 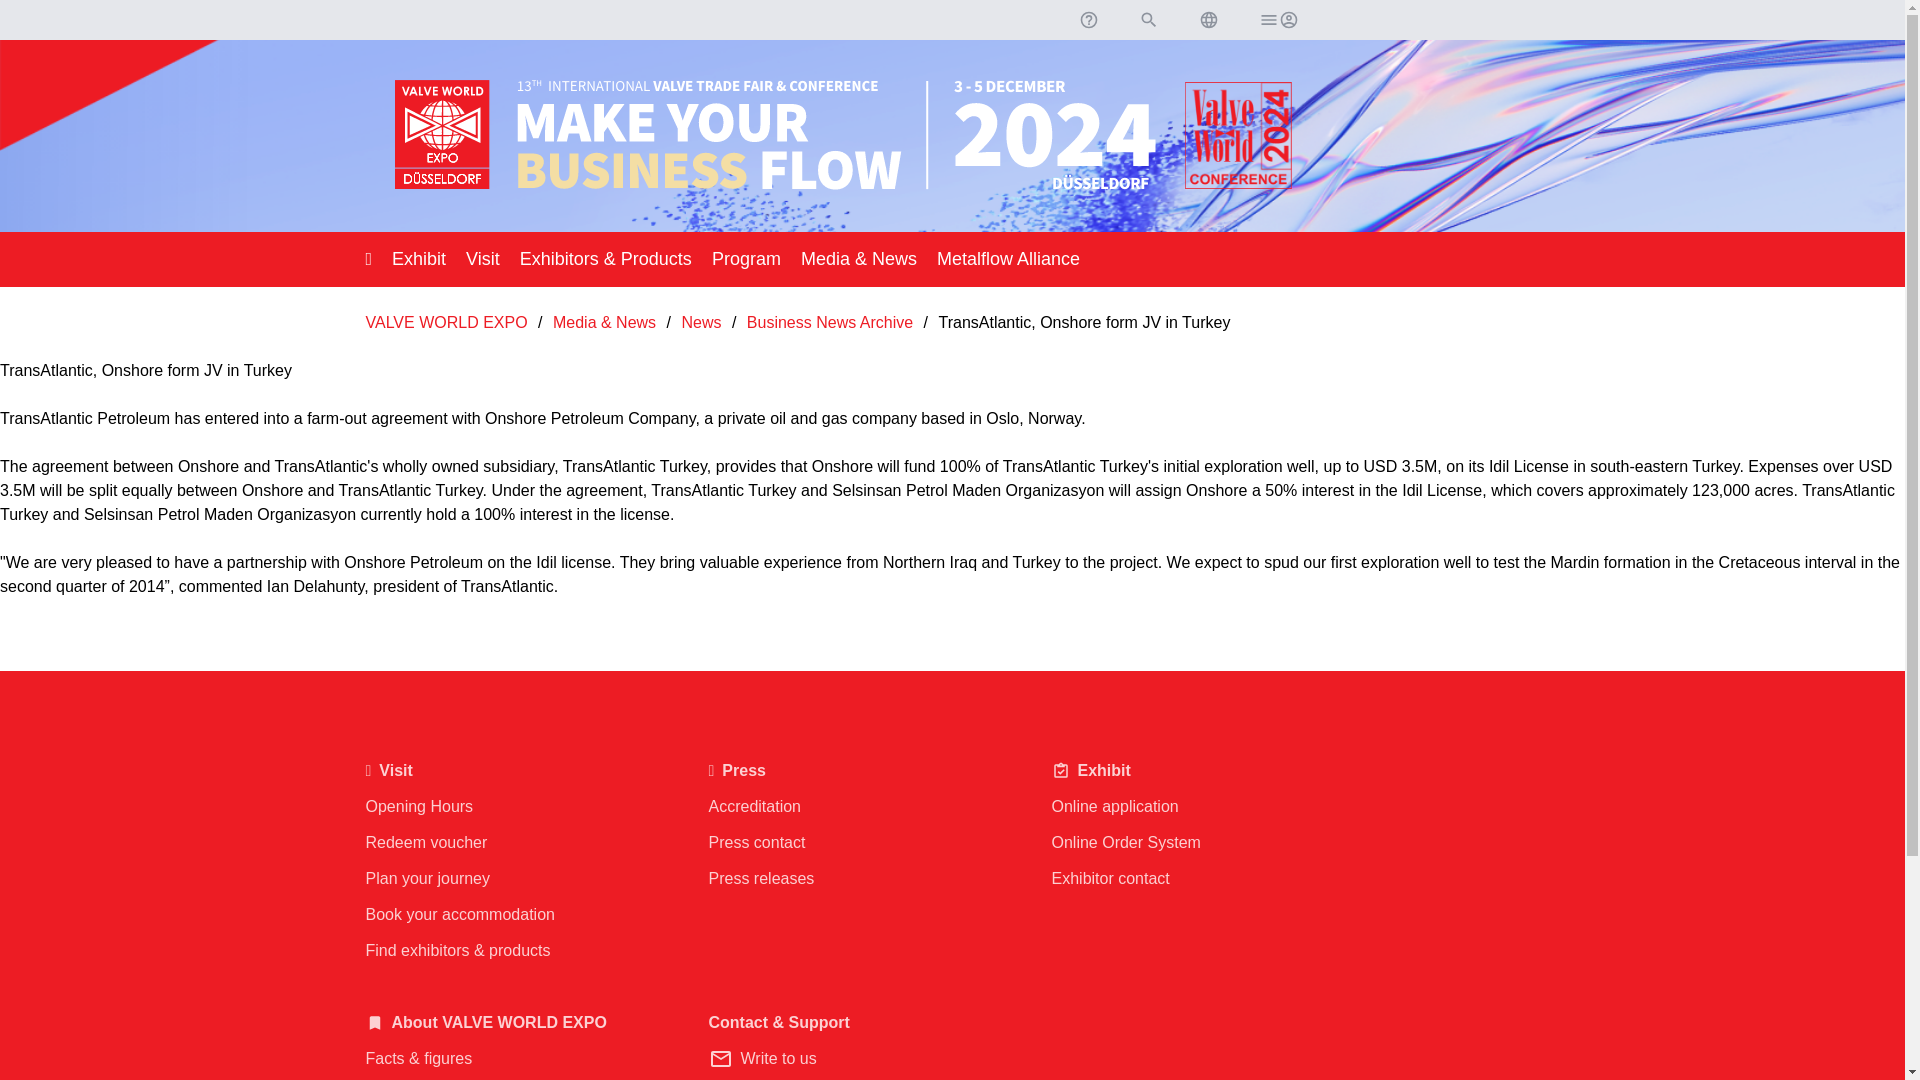 What do you see at coordinates (1087, 20) in the screenshot?
I see `Support` at bounding box center [1087, 20].